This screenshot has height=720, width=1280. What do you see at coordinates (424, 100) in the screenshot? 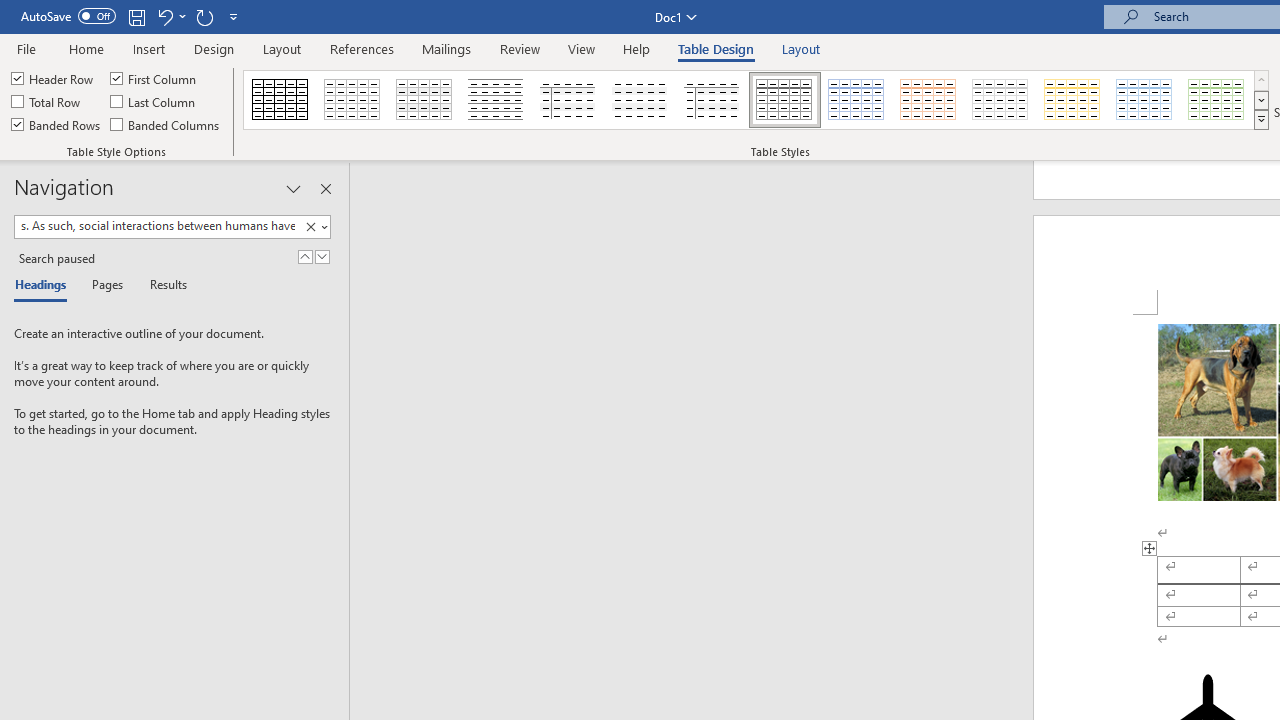
I see `Plain Table 1` at bounding box center [424, 100].